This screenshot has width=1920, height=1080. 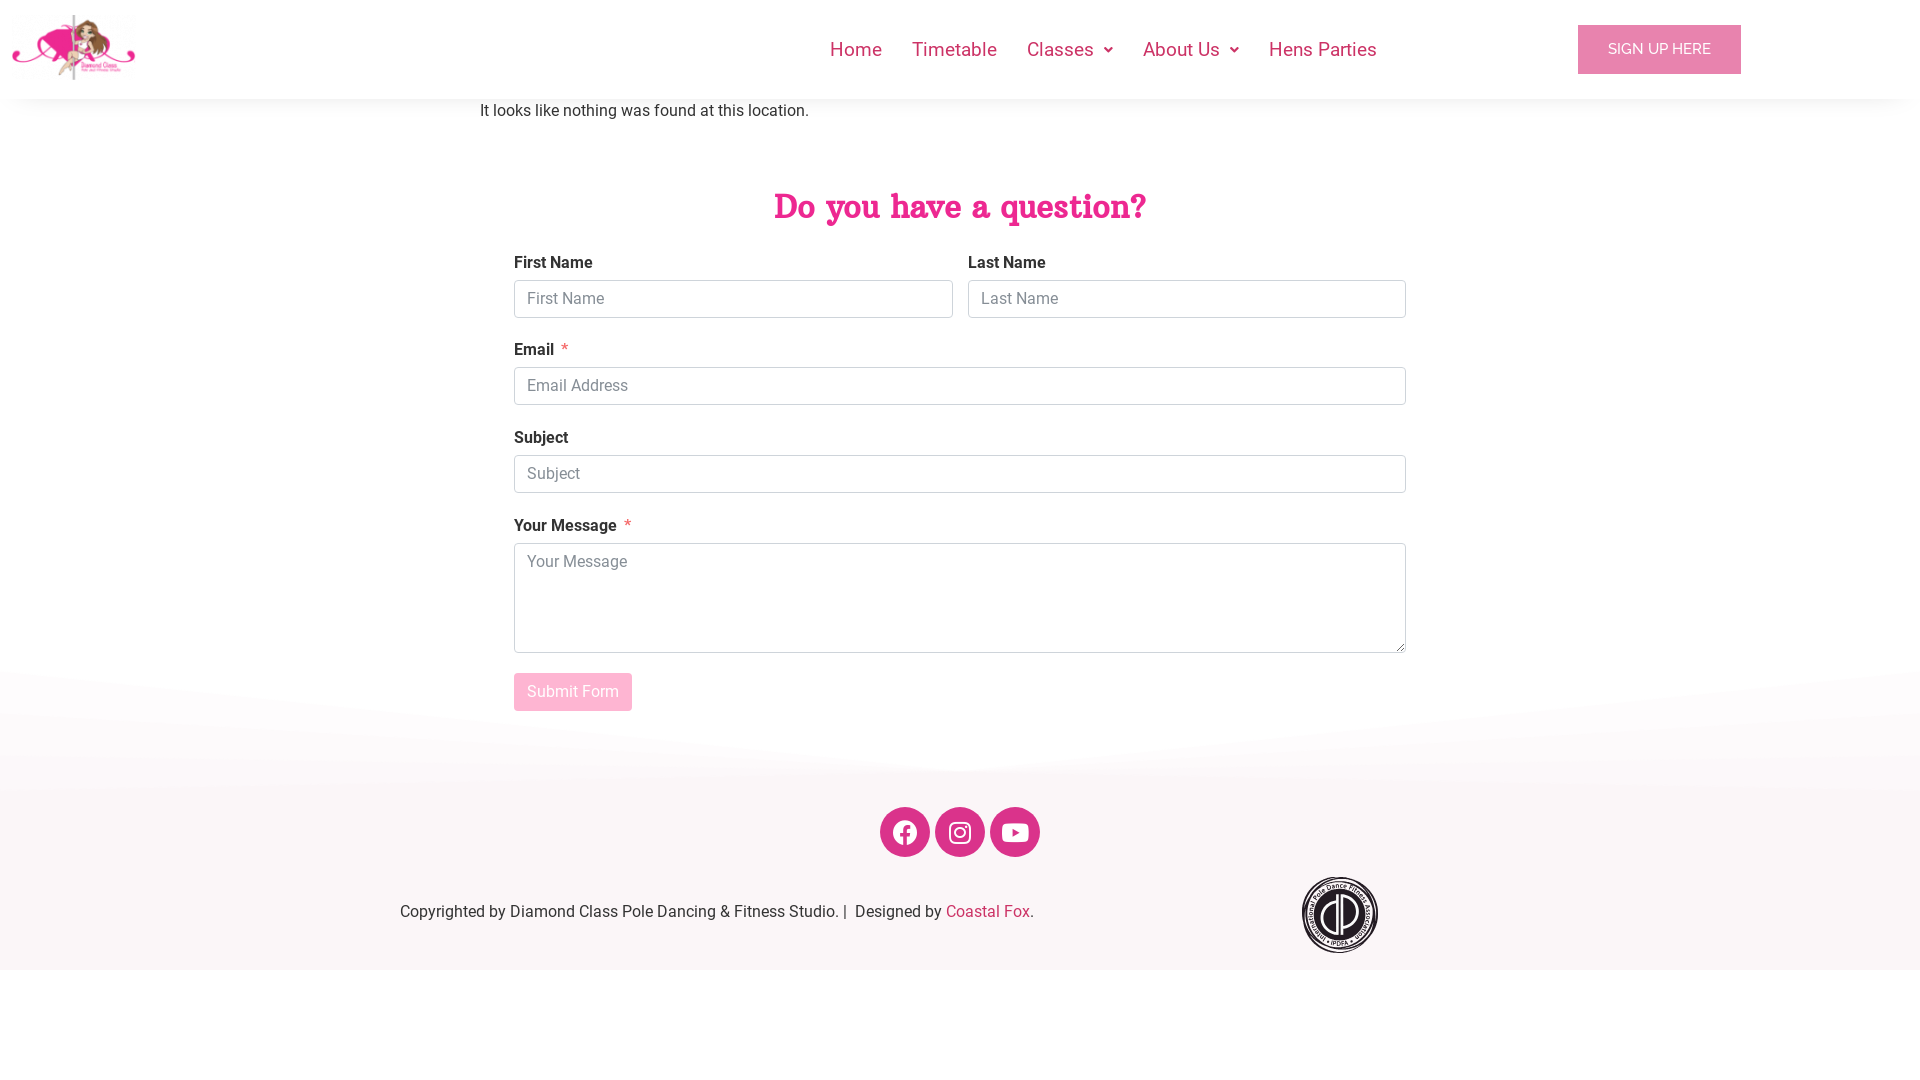 What do you see at coordinates (954, 50) in the screenshot?
I see `Timetable` at bounding box center [954, 50].